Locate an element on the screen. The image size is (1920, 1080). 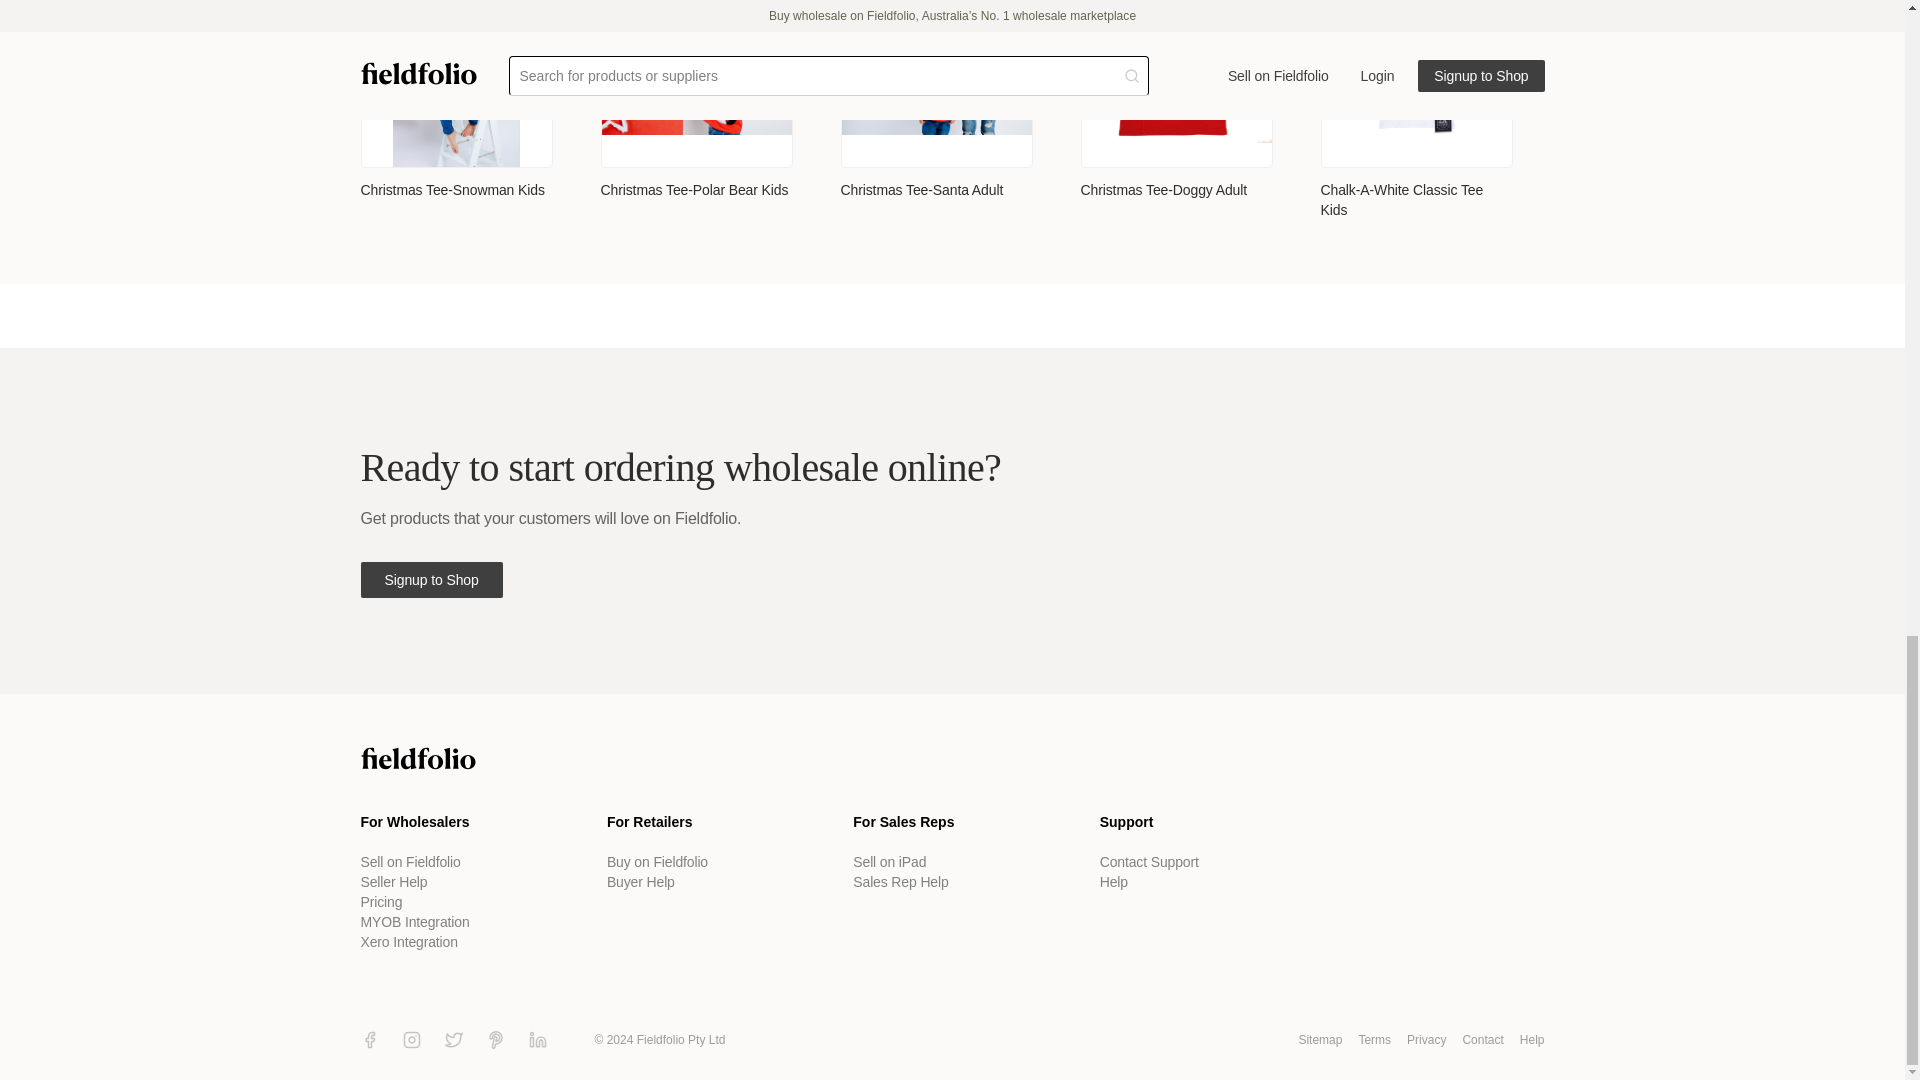
Signup to Shop is located at coordinates (430, 580).